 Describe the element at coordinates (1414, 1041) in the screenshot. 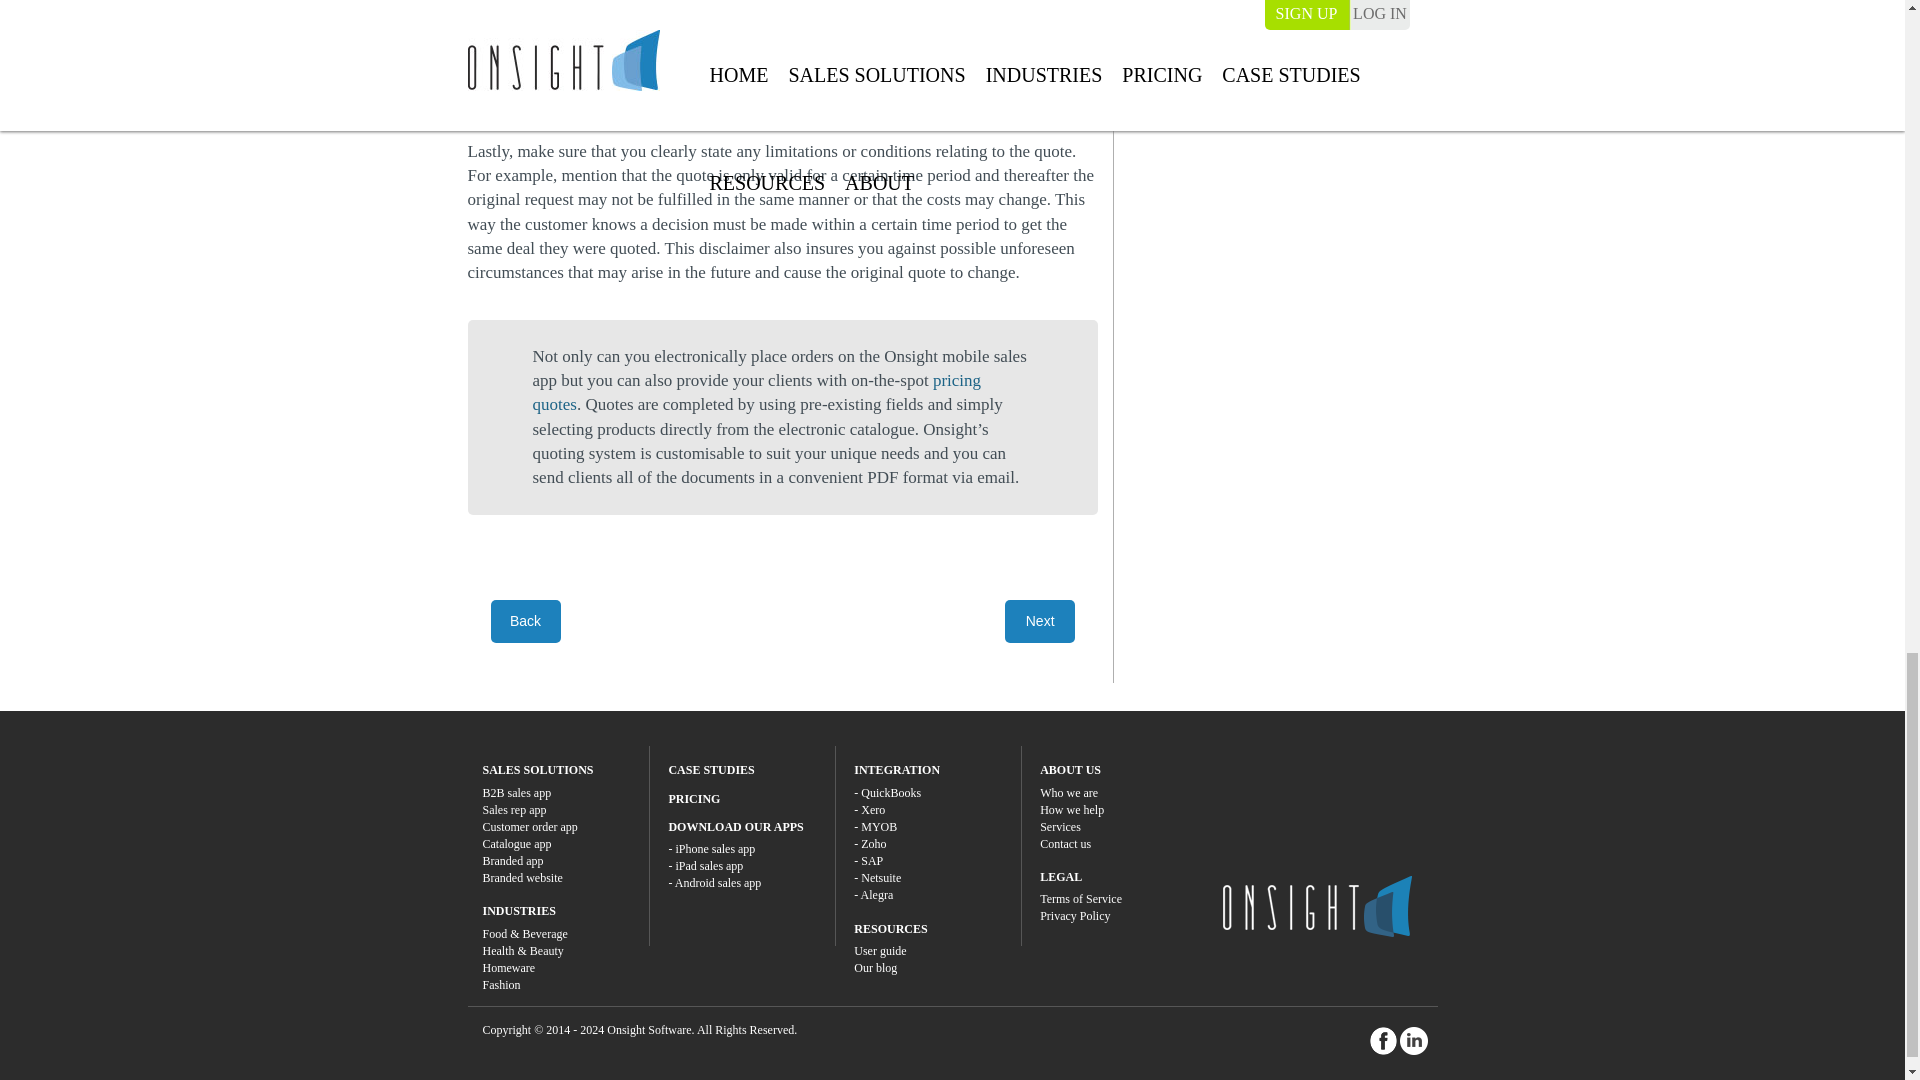

I see `LinkedIn` at that location.